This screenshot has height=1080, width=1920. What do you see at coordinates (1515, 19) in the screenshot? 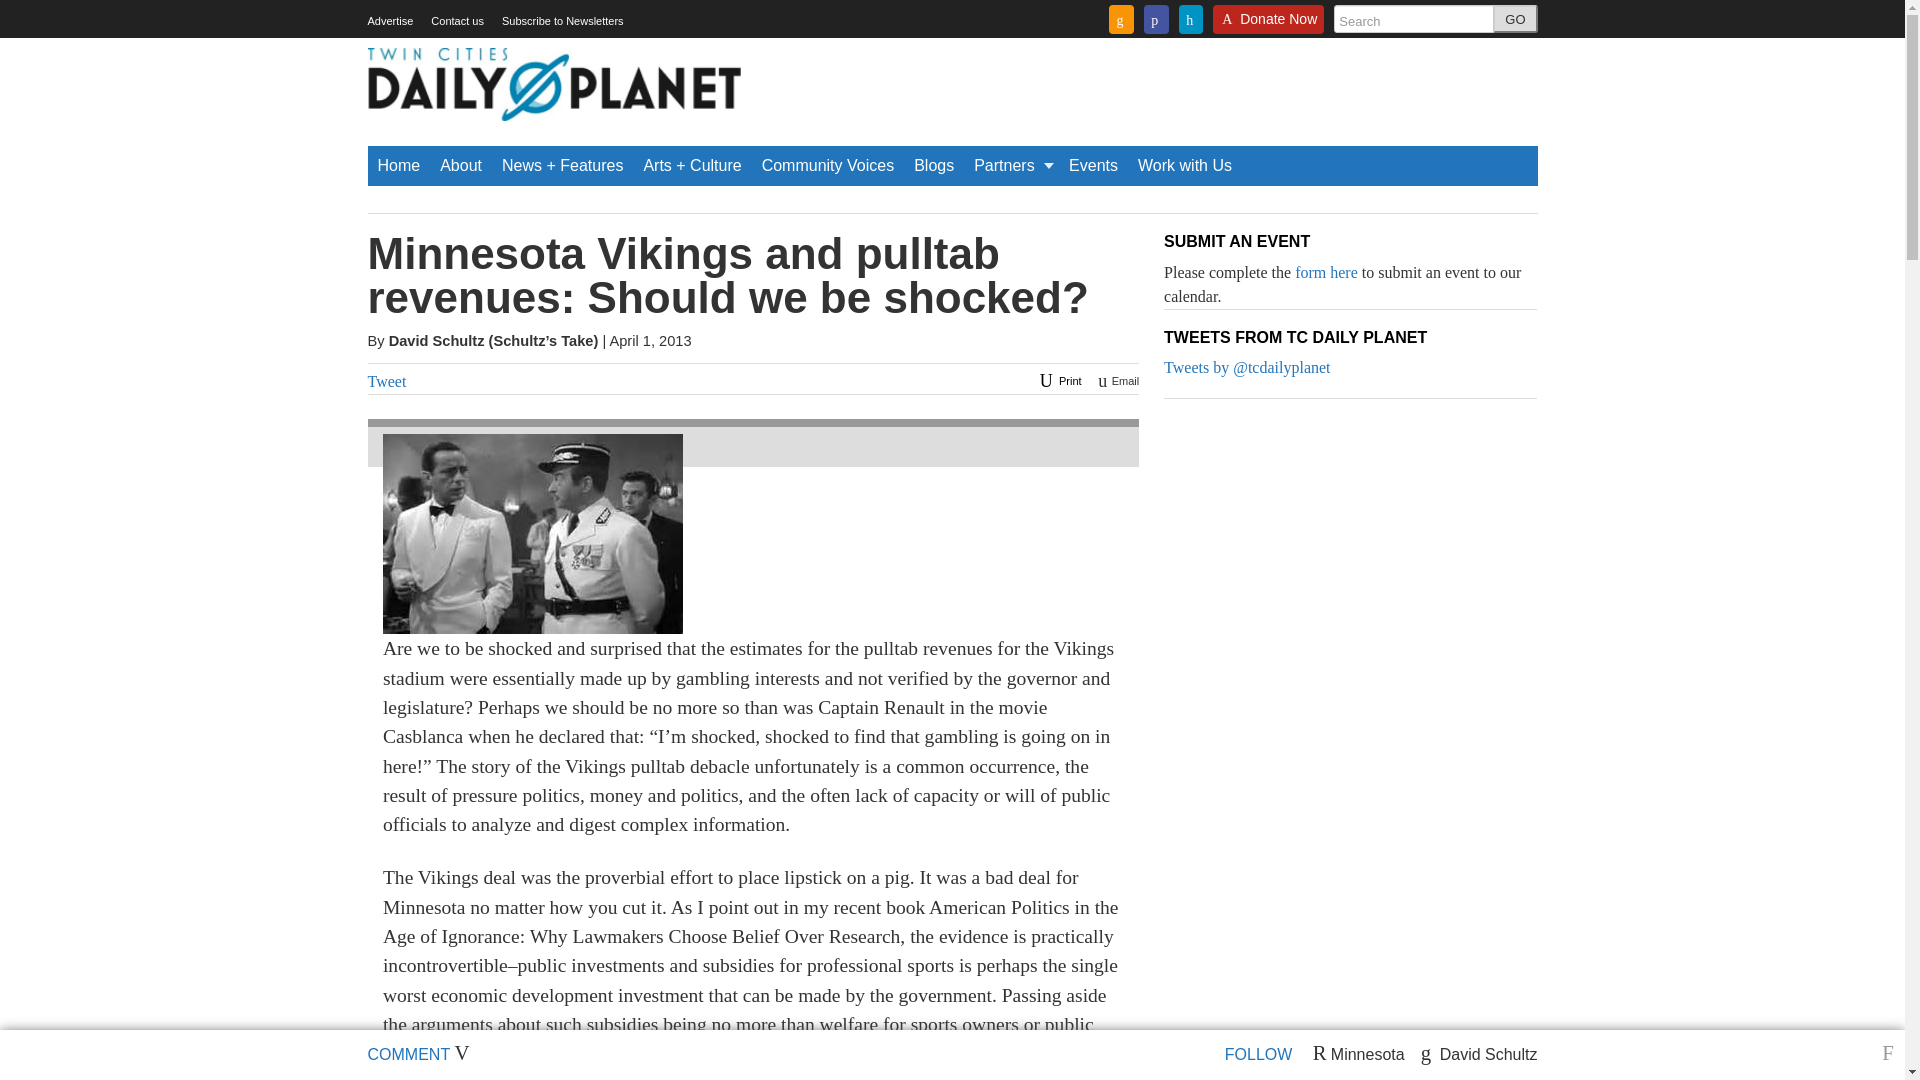
I see `GO` at bounding box center [1515, 19].